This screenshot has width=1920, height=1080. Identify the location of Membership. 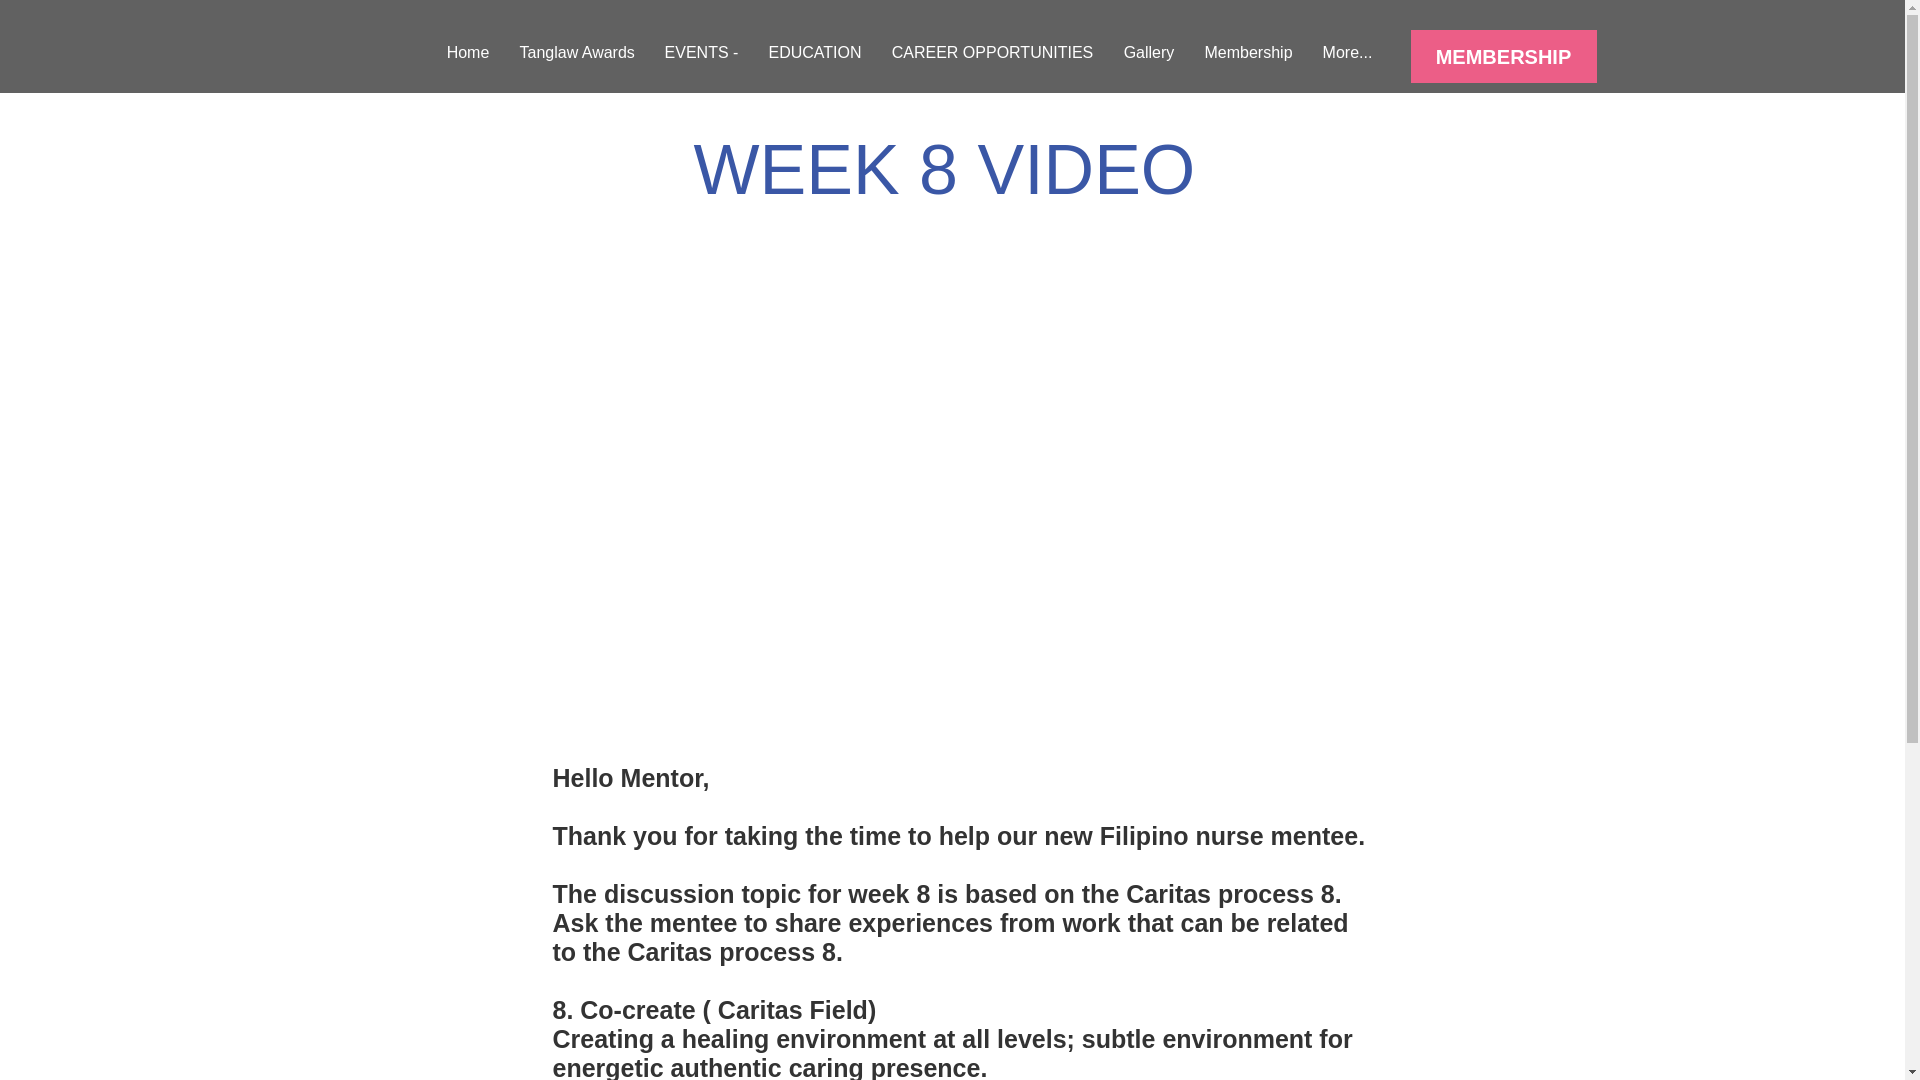
(1248, 52).